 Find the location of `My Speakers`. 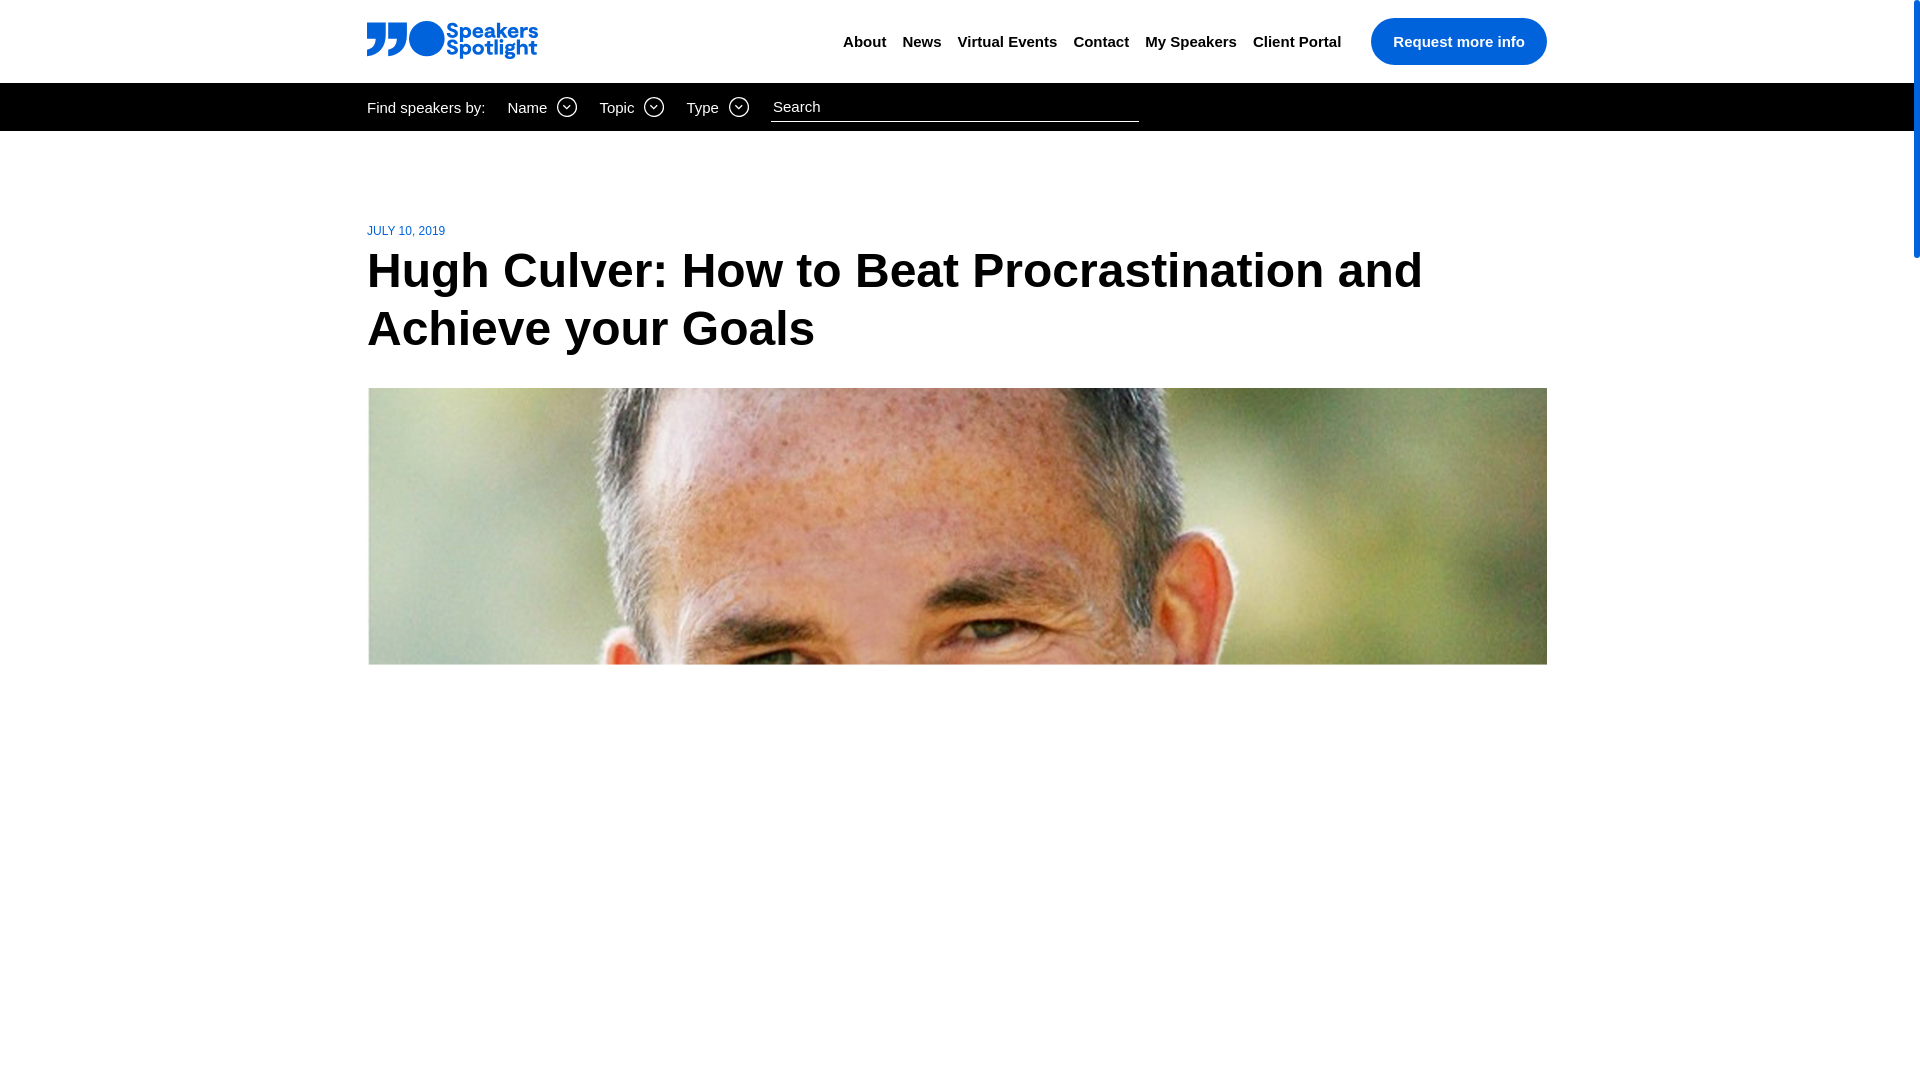

My Speakers is located at coordinates (1190, 41).